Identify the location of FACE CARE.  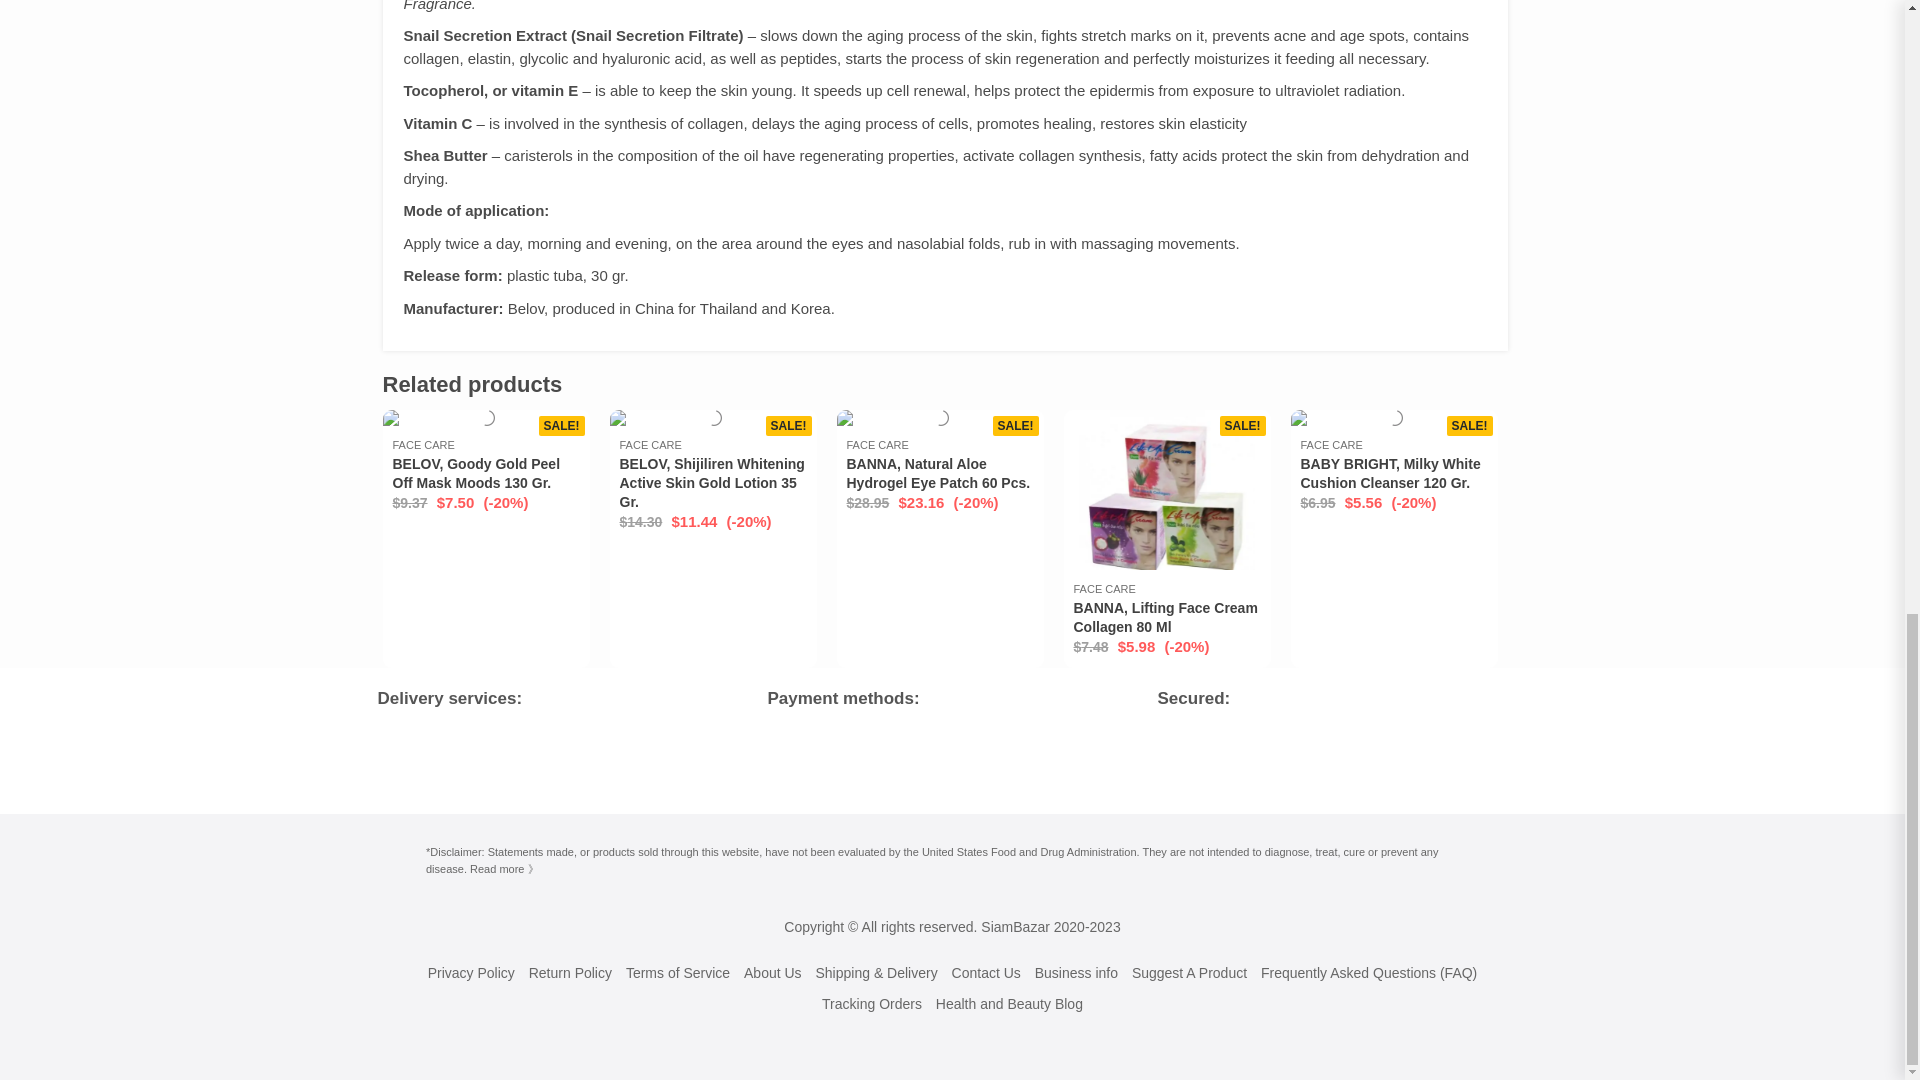
(422, 445).